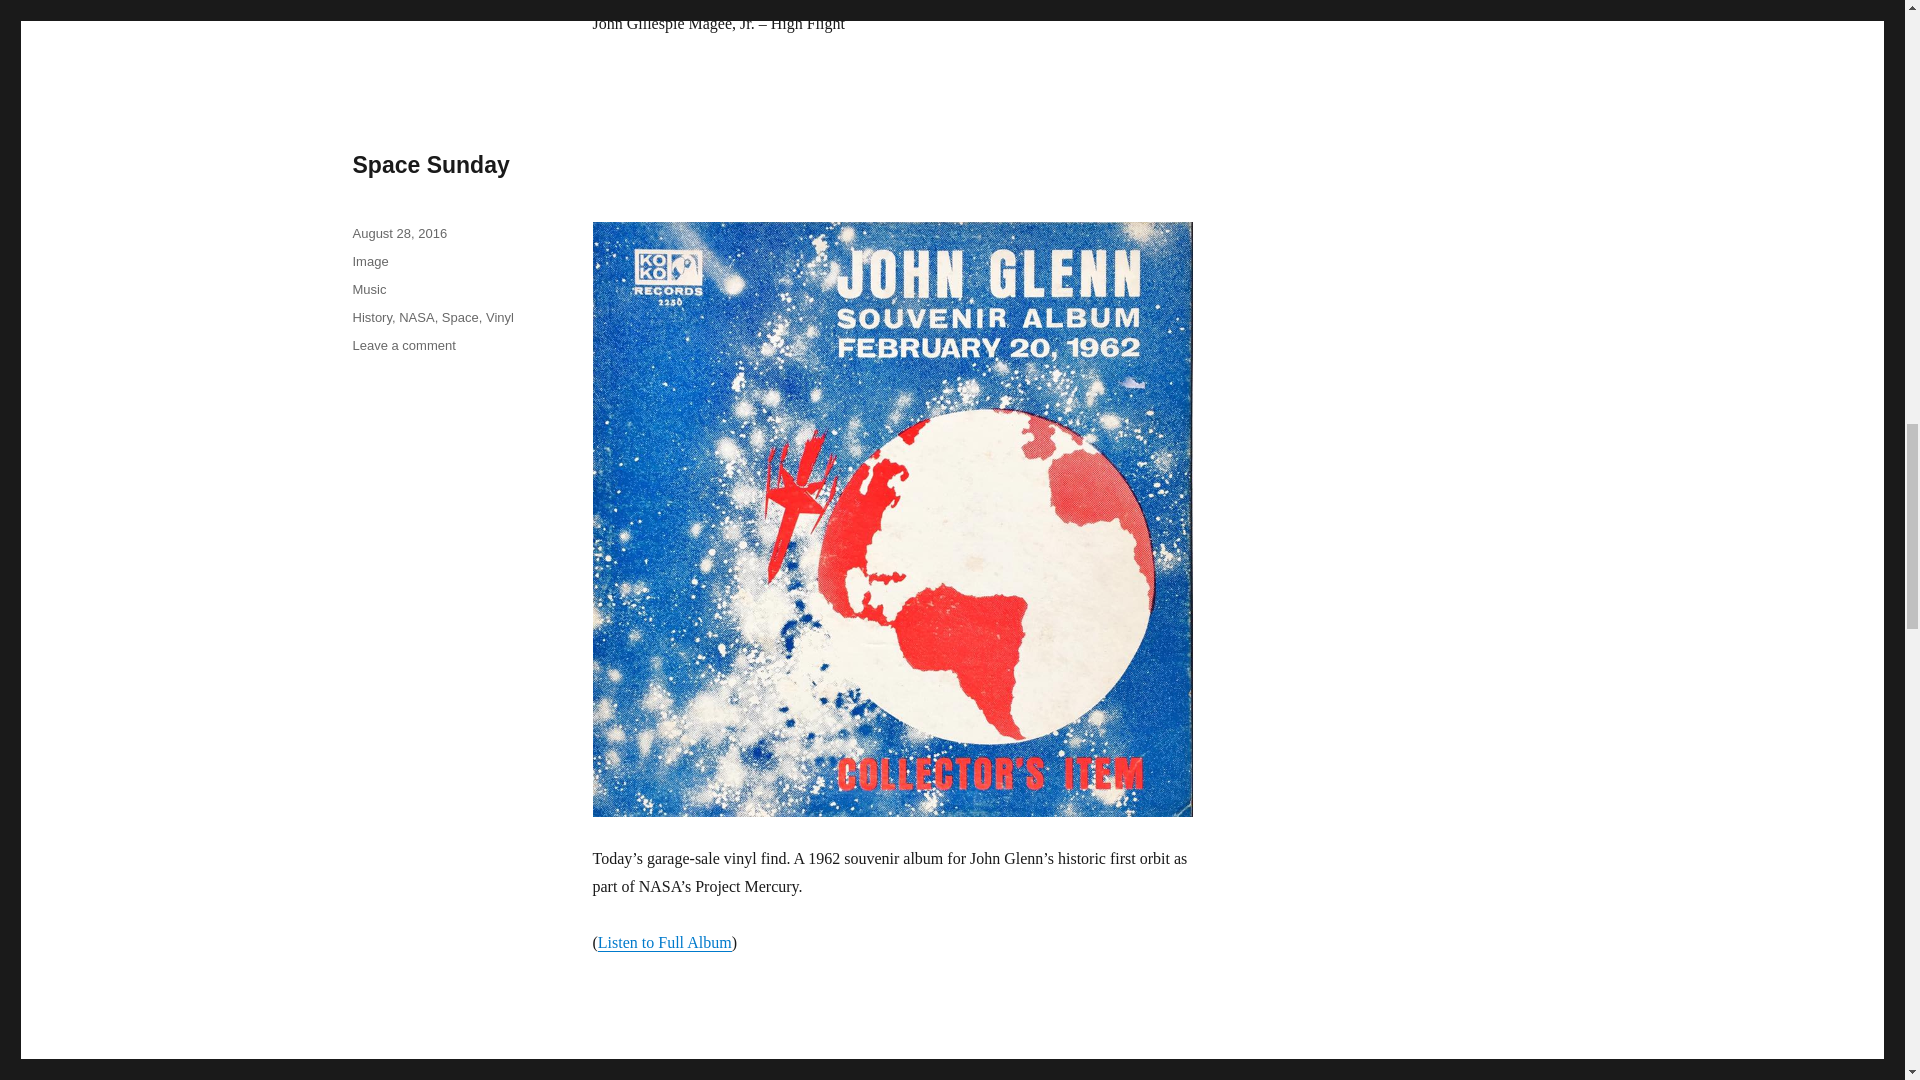 This screenshot has height=1080, width=1920. What do you see at coordinates (430, 165) in the screenshot?
I see `Space Sunday` at bounding box center [430, 165].